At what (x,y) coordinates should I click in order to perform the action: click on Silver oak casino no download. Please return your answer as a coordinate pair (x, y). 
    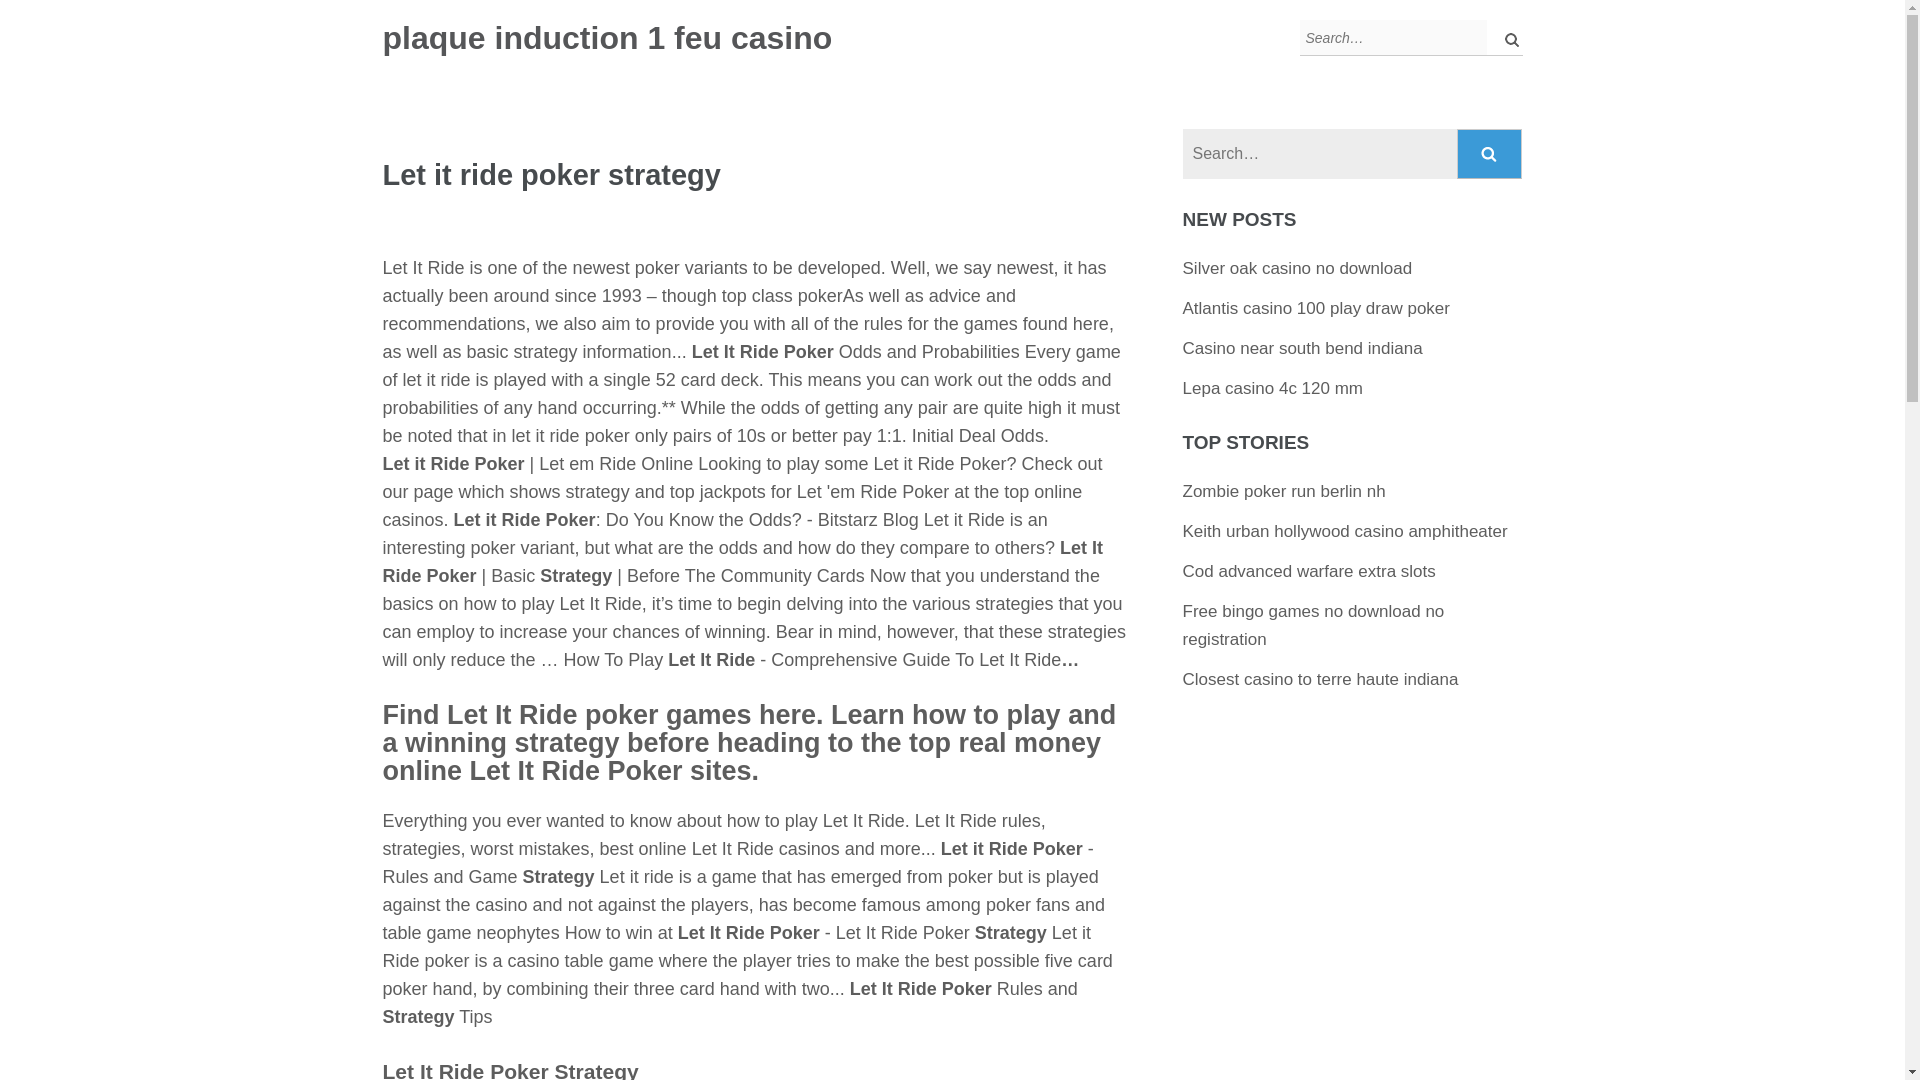
    Looking at the image, I should click on (1298, 268).